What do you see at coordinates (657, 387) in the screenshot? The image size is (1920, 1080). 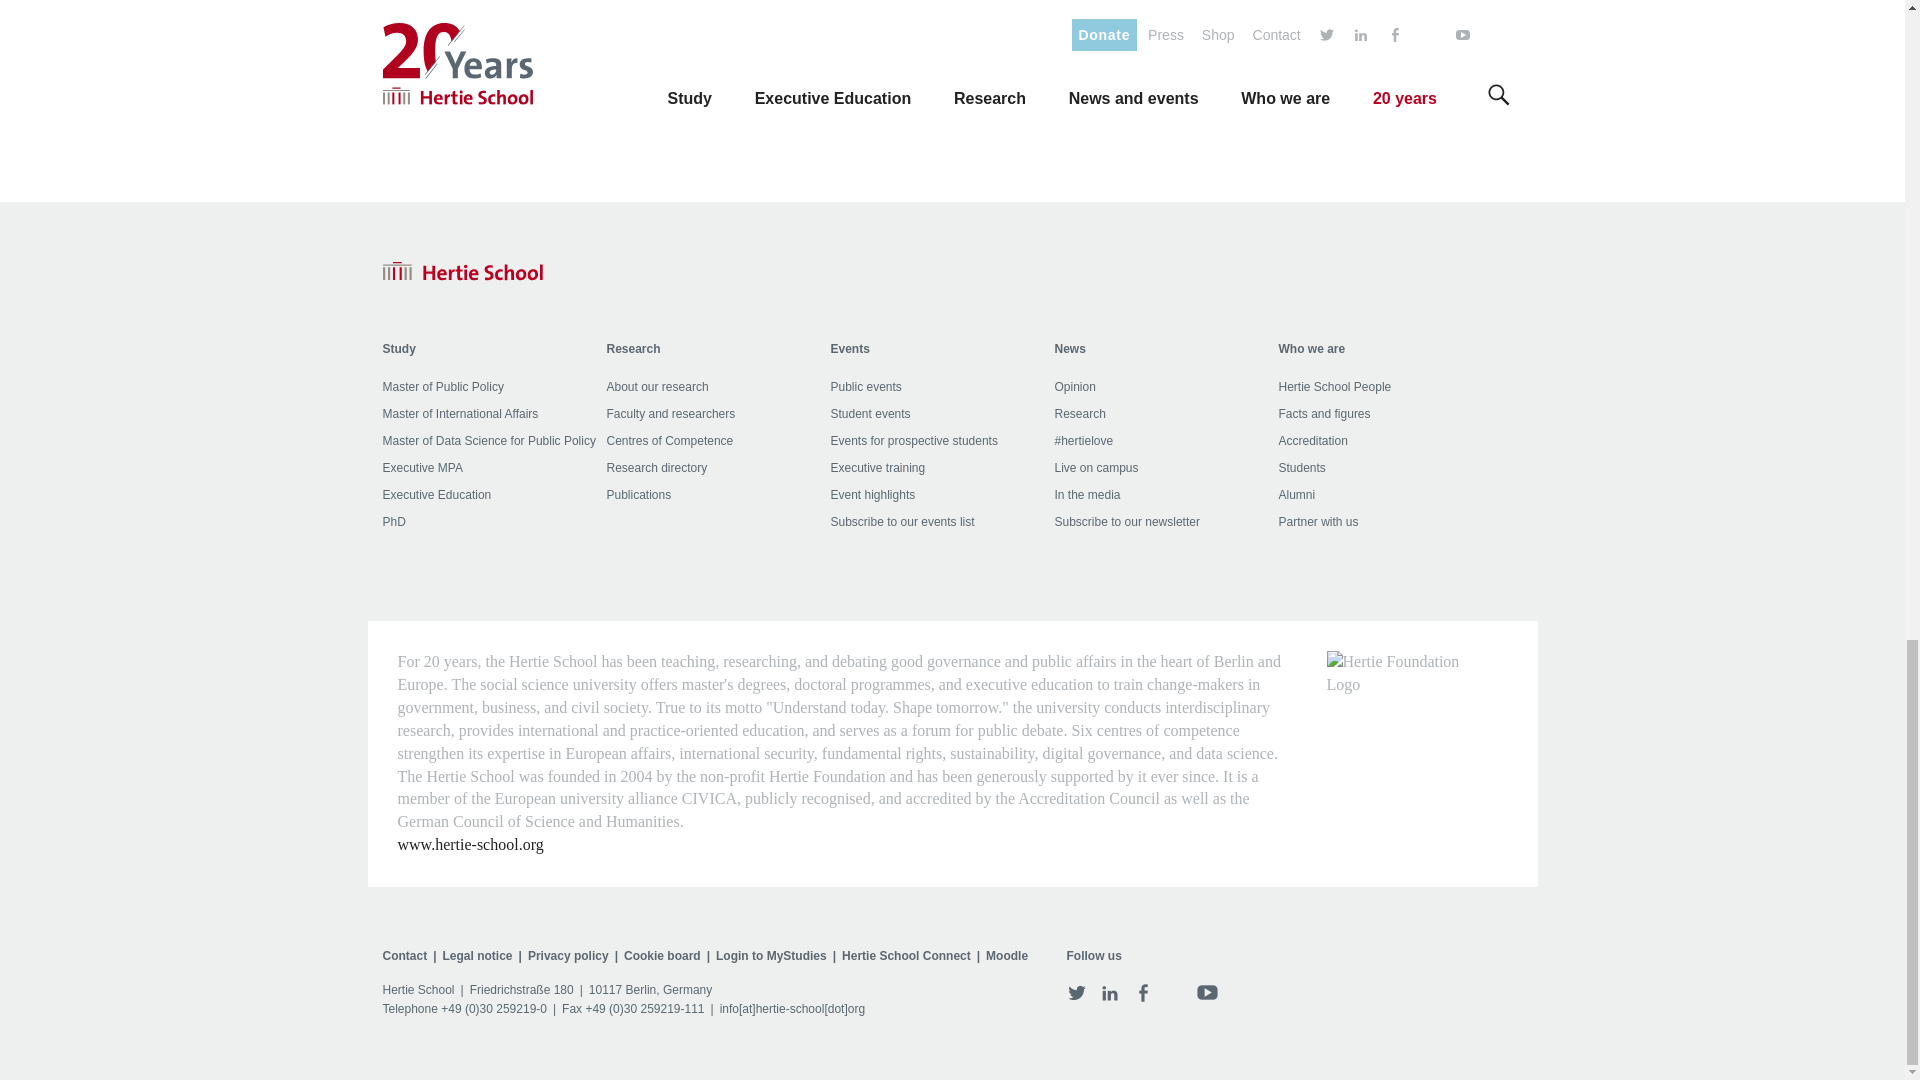 I see `About our research` at bounding box center [657, 387].